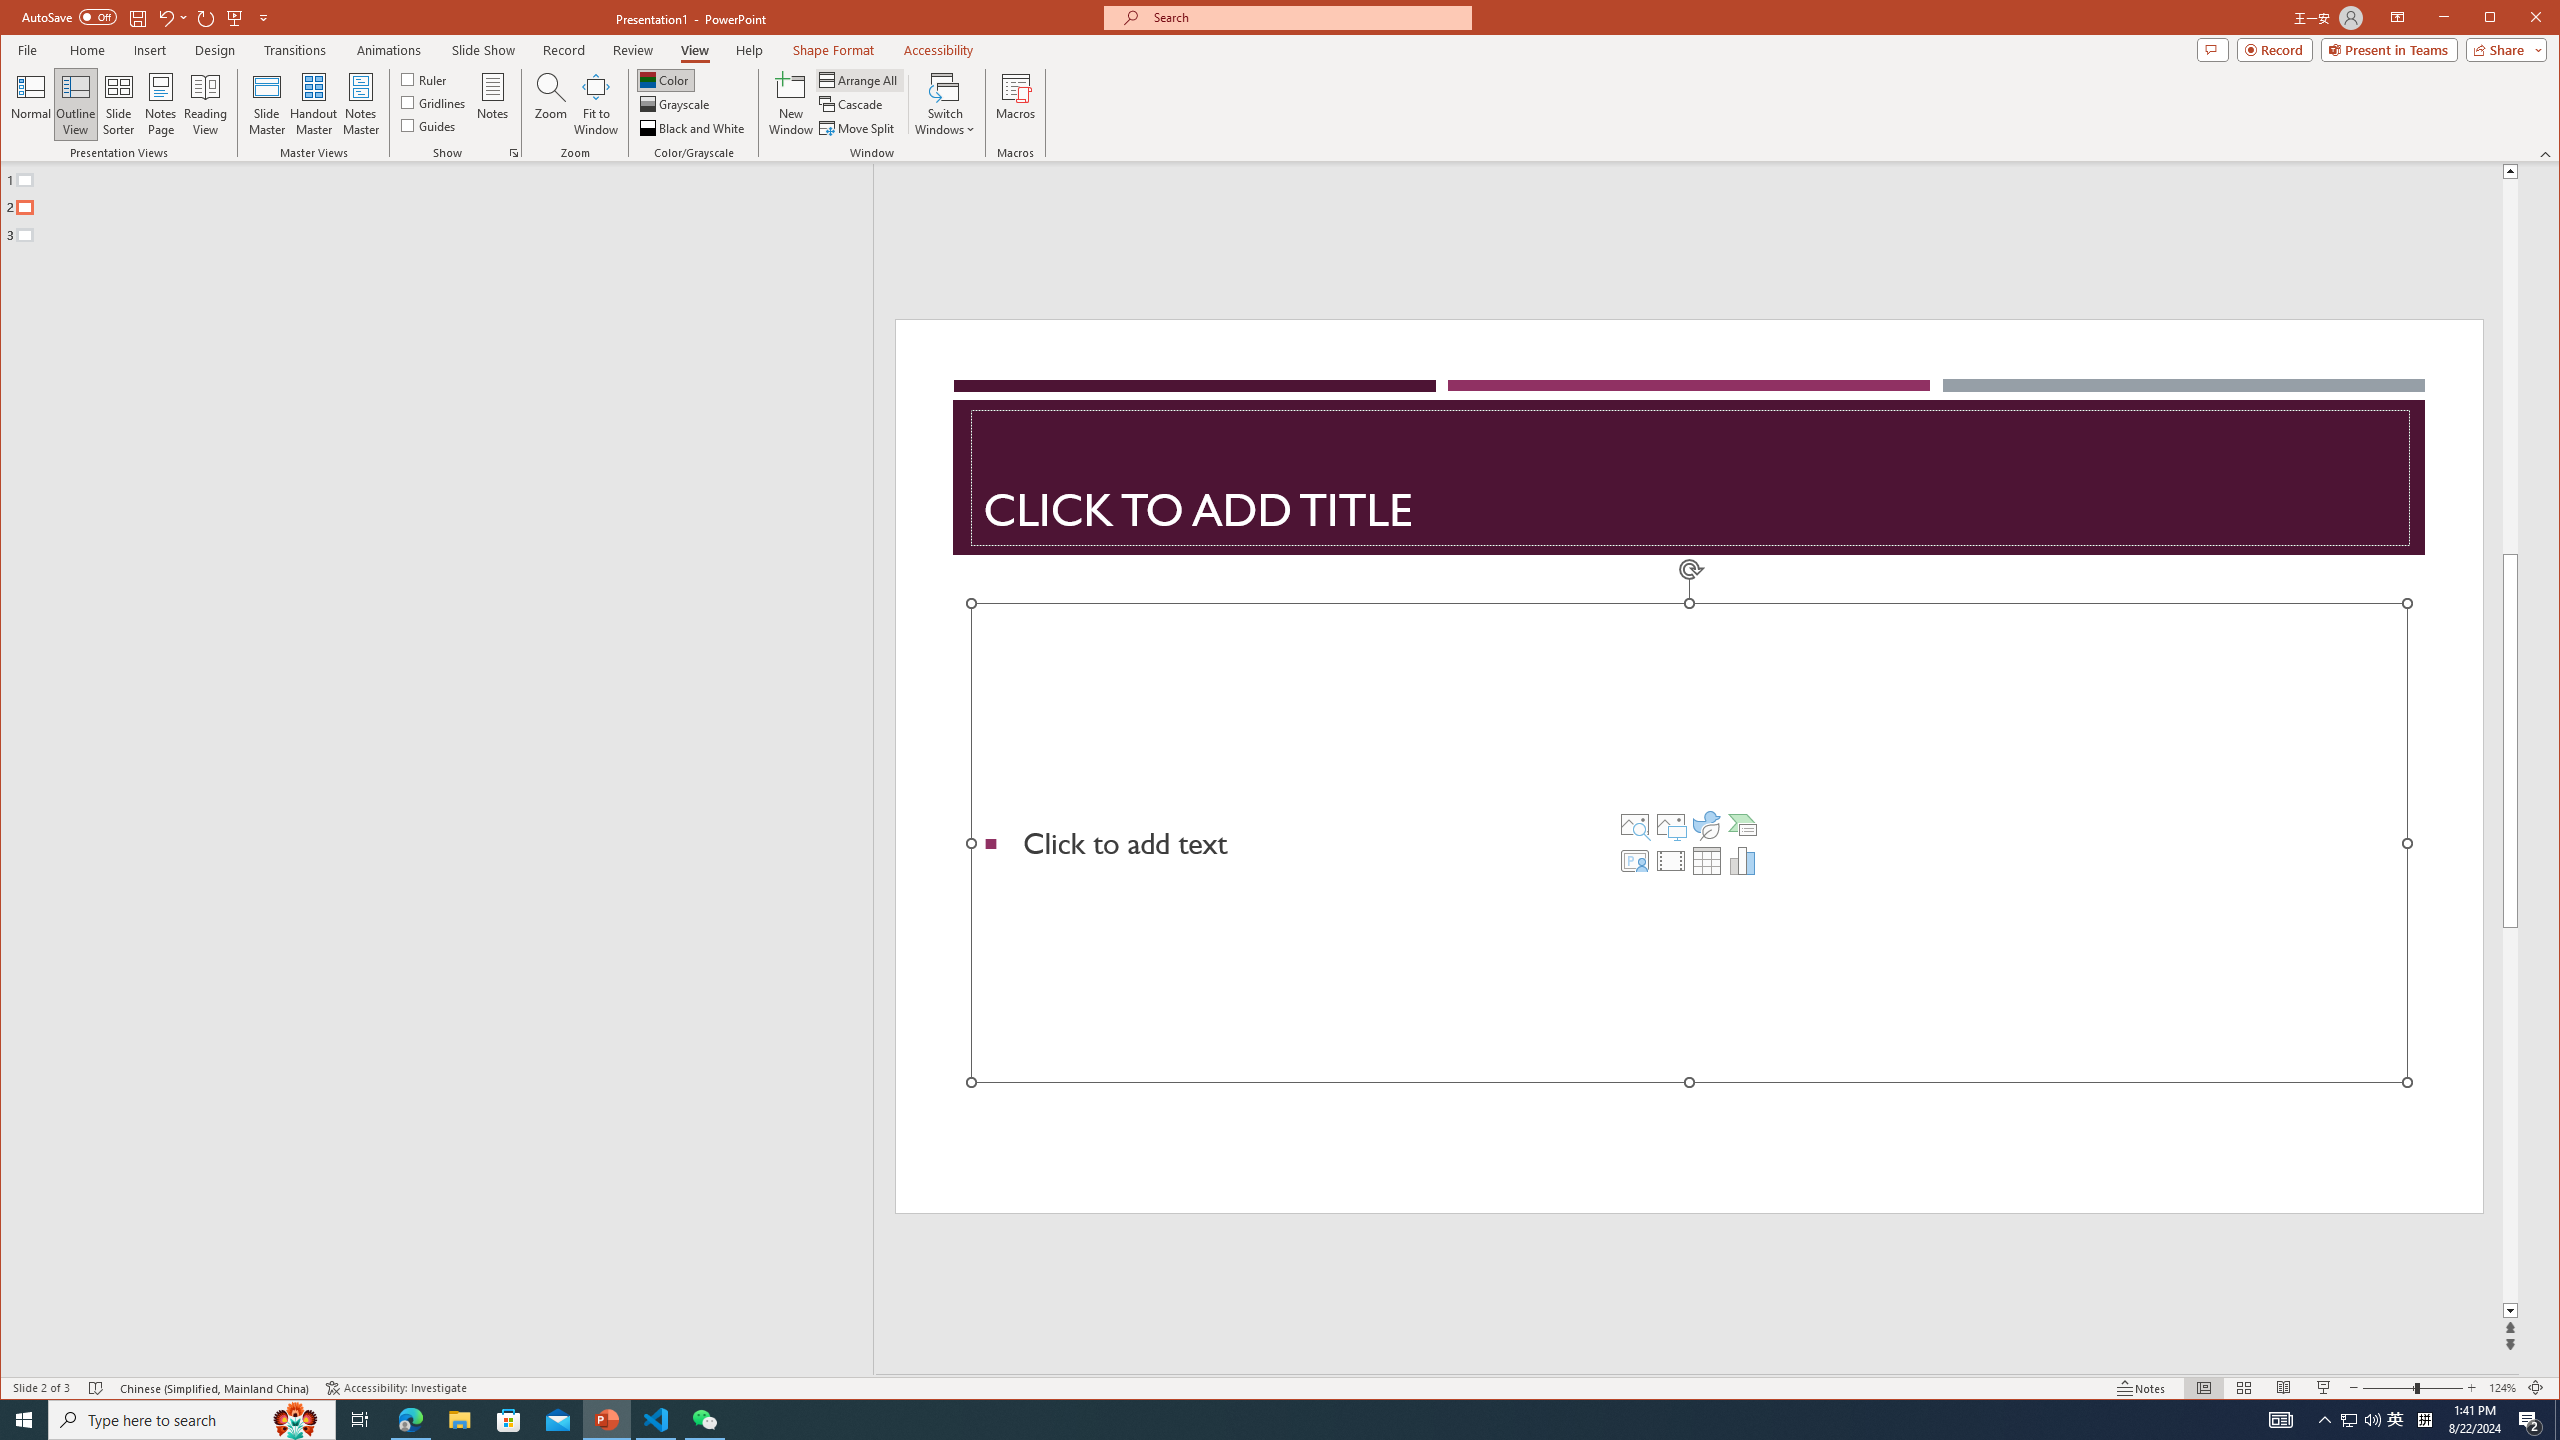  What do you see at coordinates (1670, 860) in the screenshot?
I see `Insert Video` at bounding box center [1670, 860].